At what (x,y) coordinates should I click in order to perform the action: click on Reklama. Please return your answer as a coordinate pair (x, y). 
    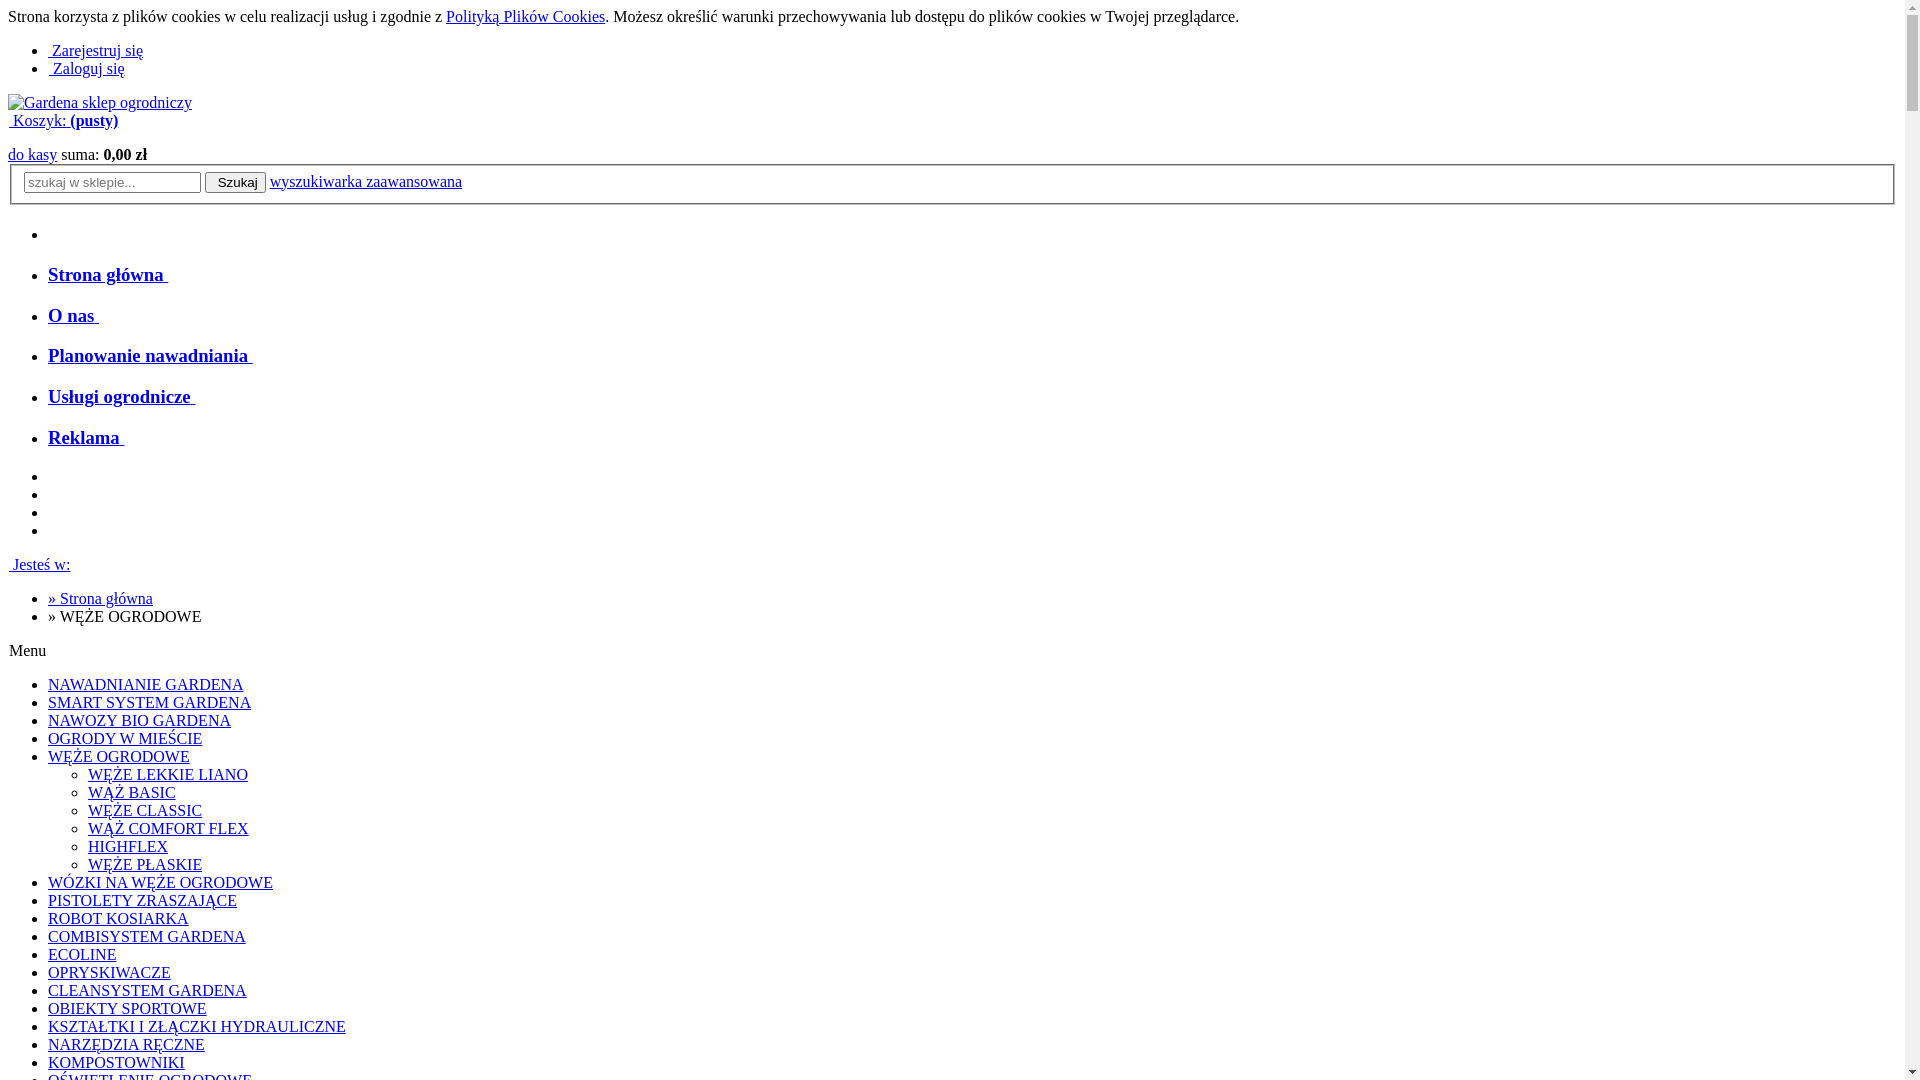
    Looking at the image, I should click on (86, 438).